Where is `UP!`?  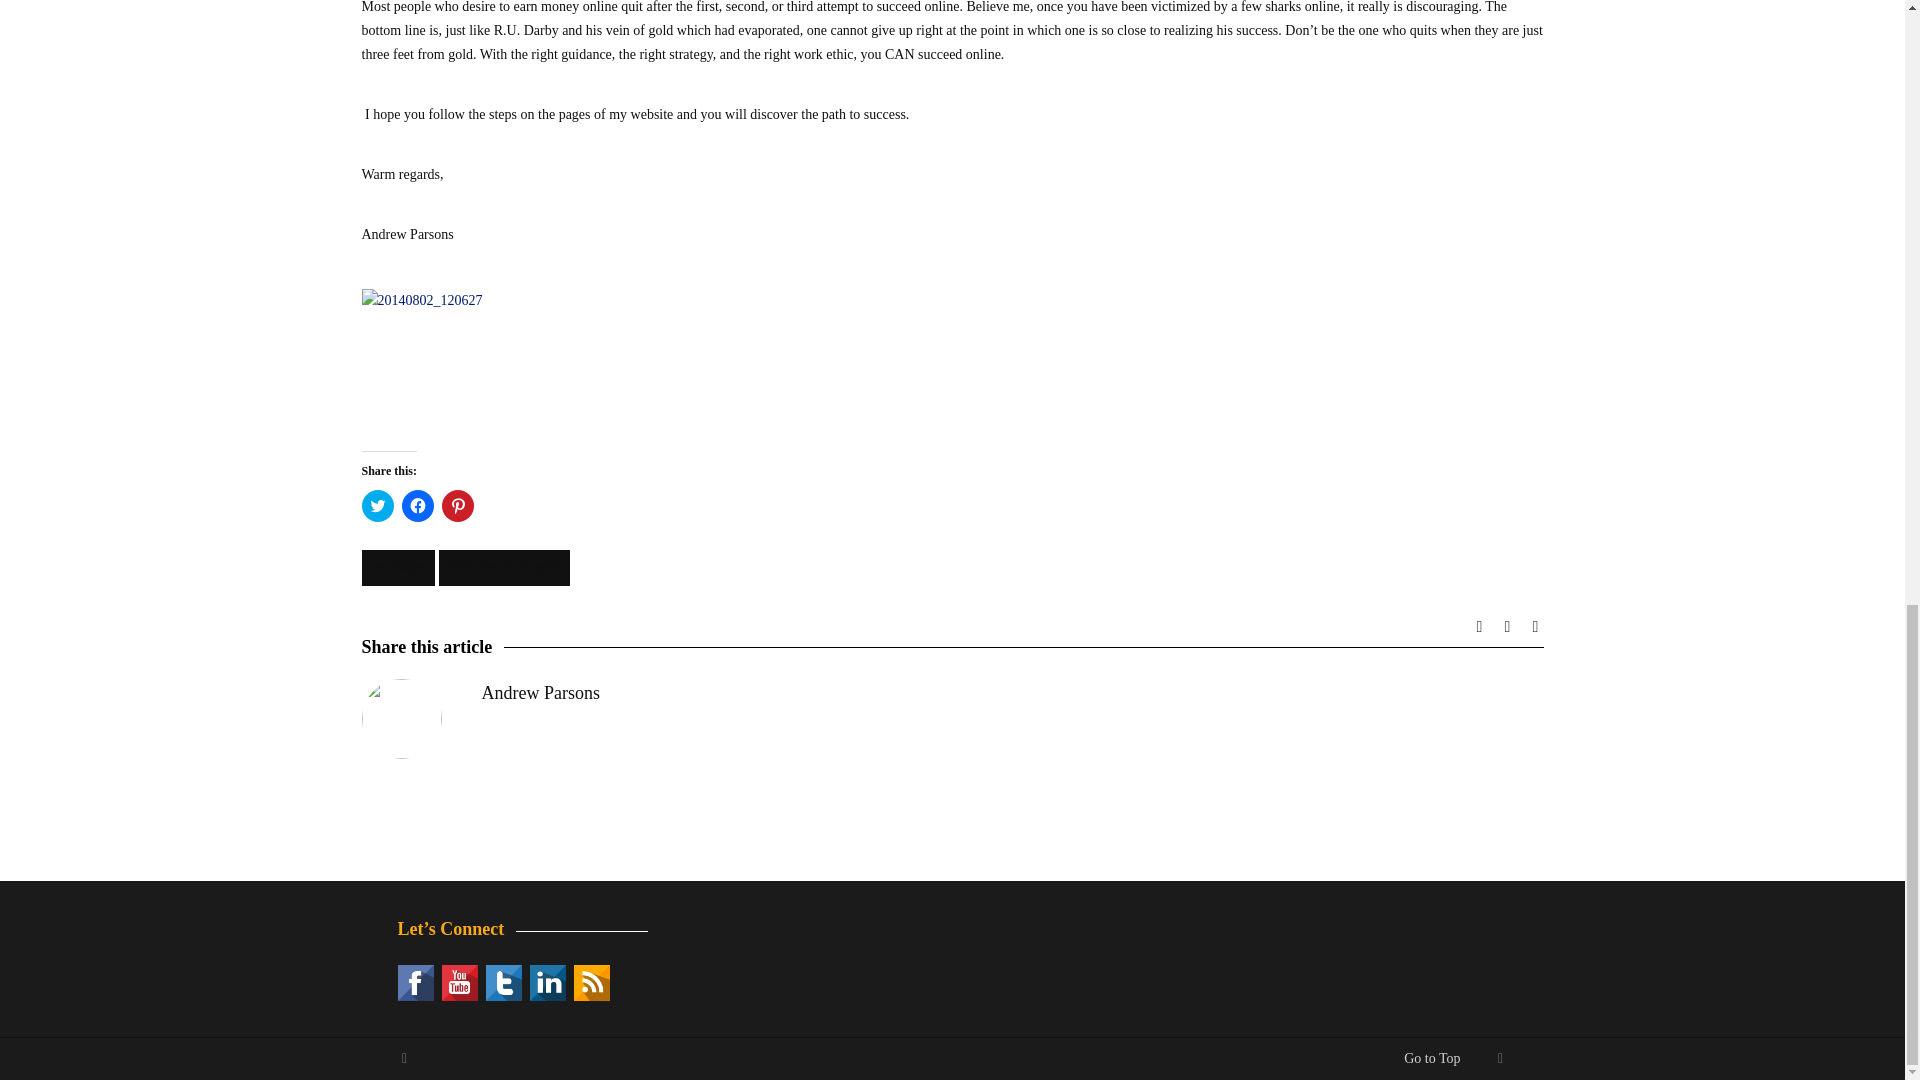
UP! is located at coordinates (404, 1058).